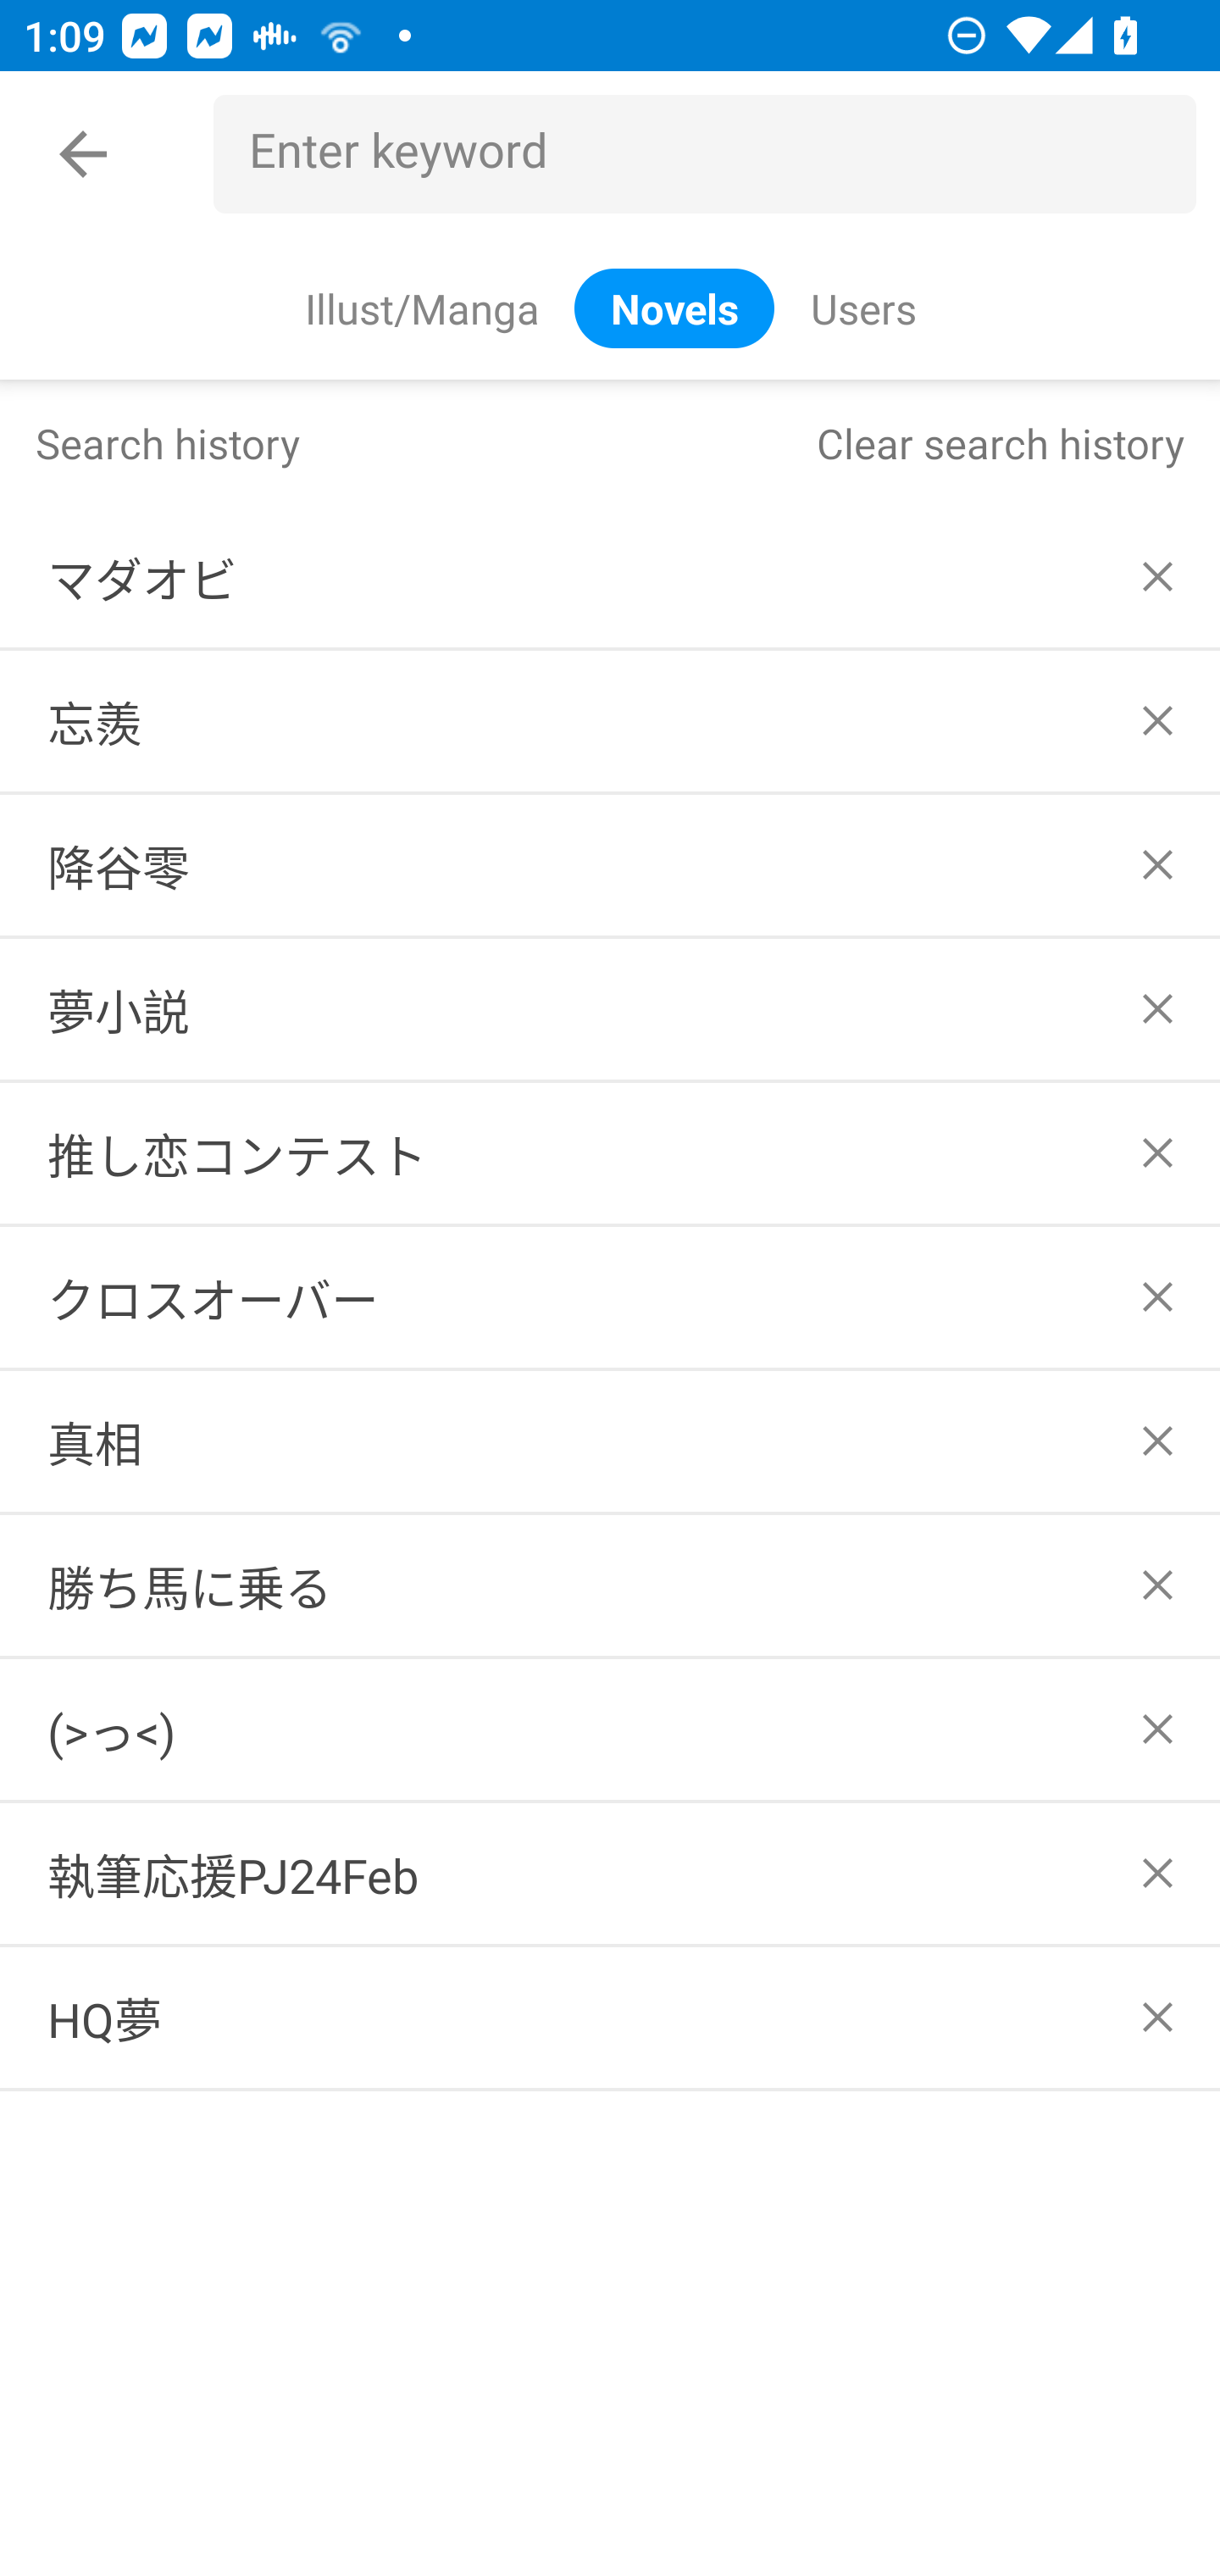 This screenshot has width=1220, height=2576. What do you see at coordinates (1000, 442) in the screenshot?
I see `Clear search history` at bounding box center [1000, 442].